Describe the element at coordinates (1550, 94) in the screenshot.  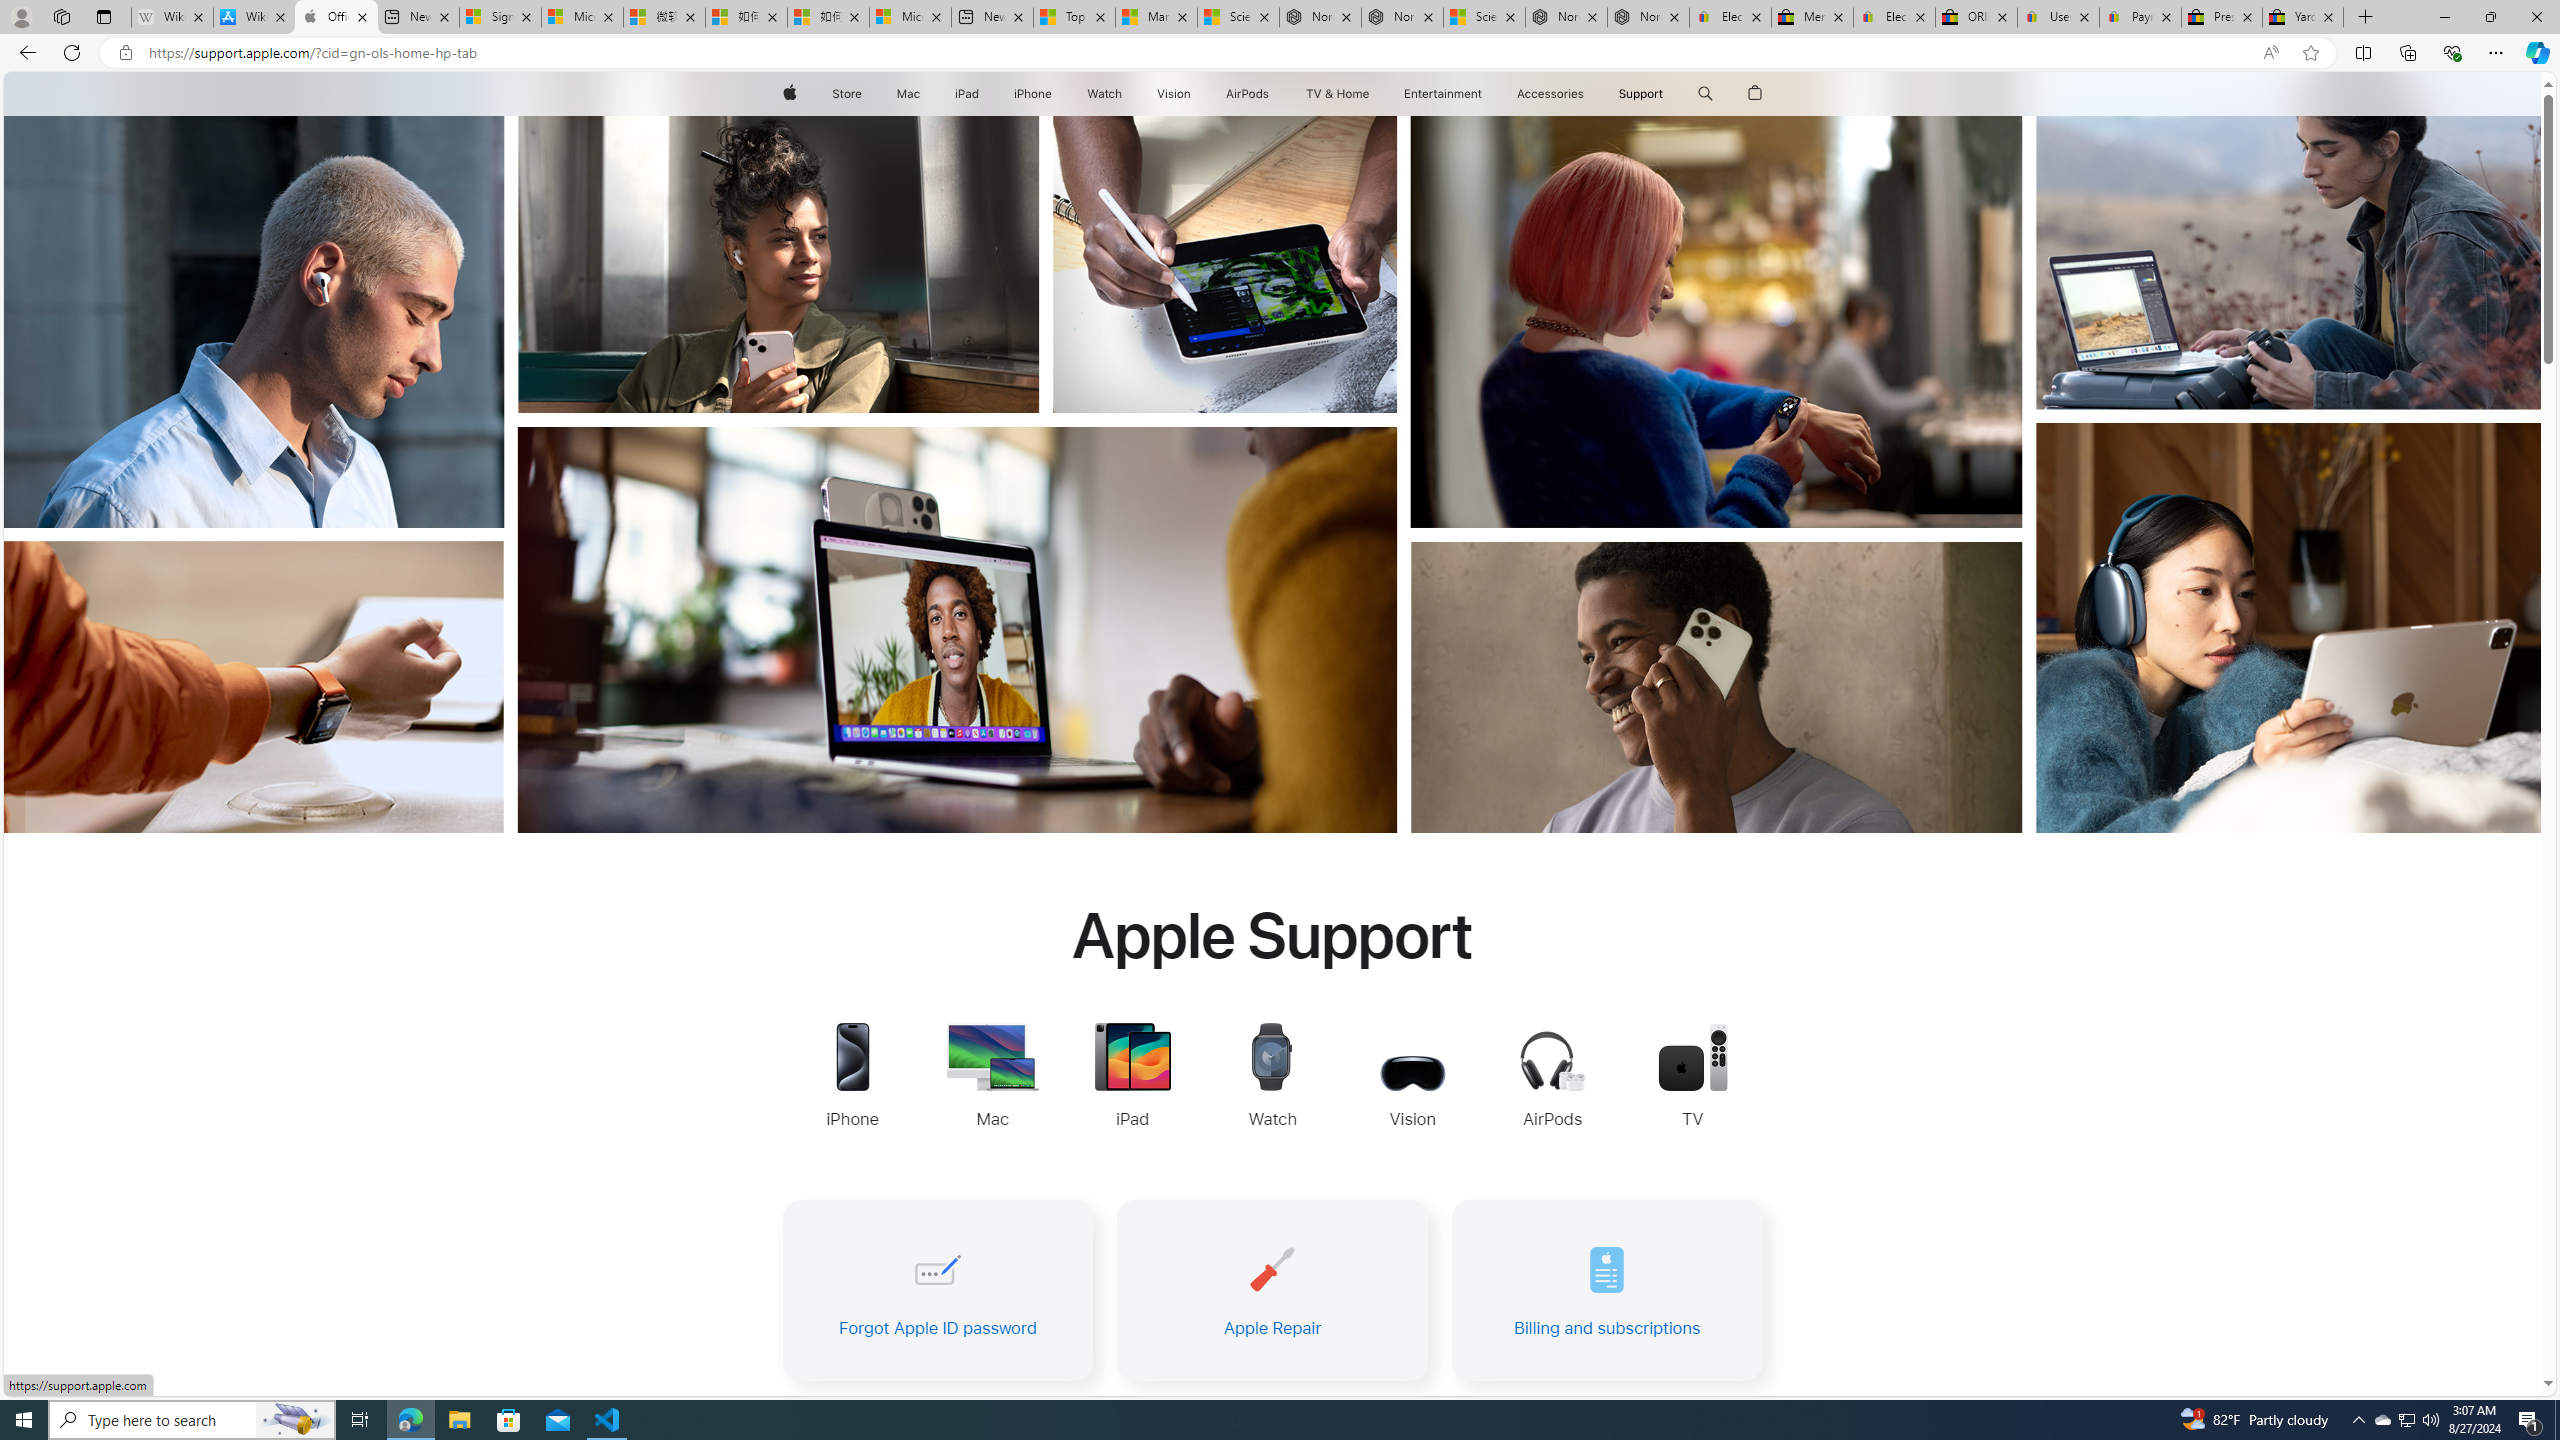
I see `Accessories` at that location.